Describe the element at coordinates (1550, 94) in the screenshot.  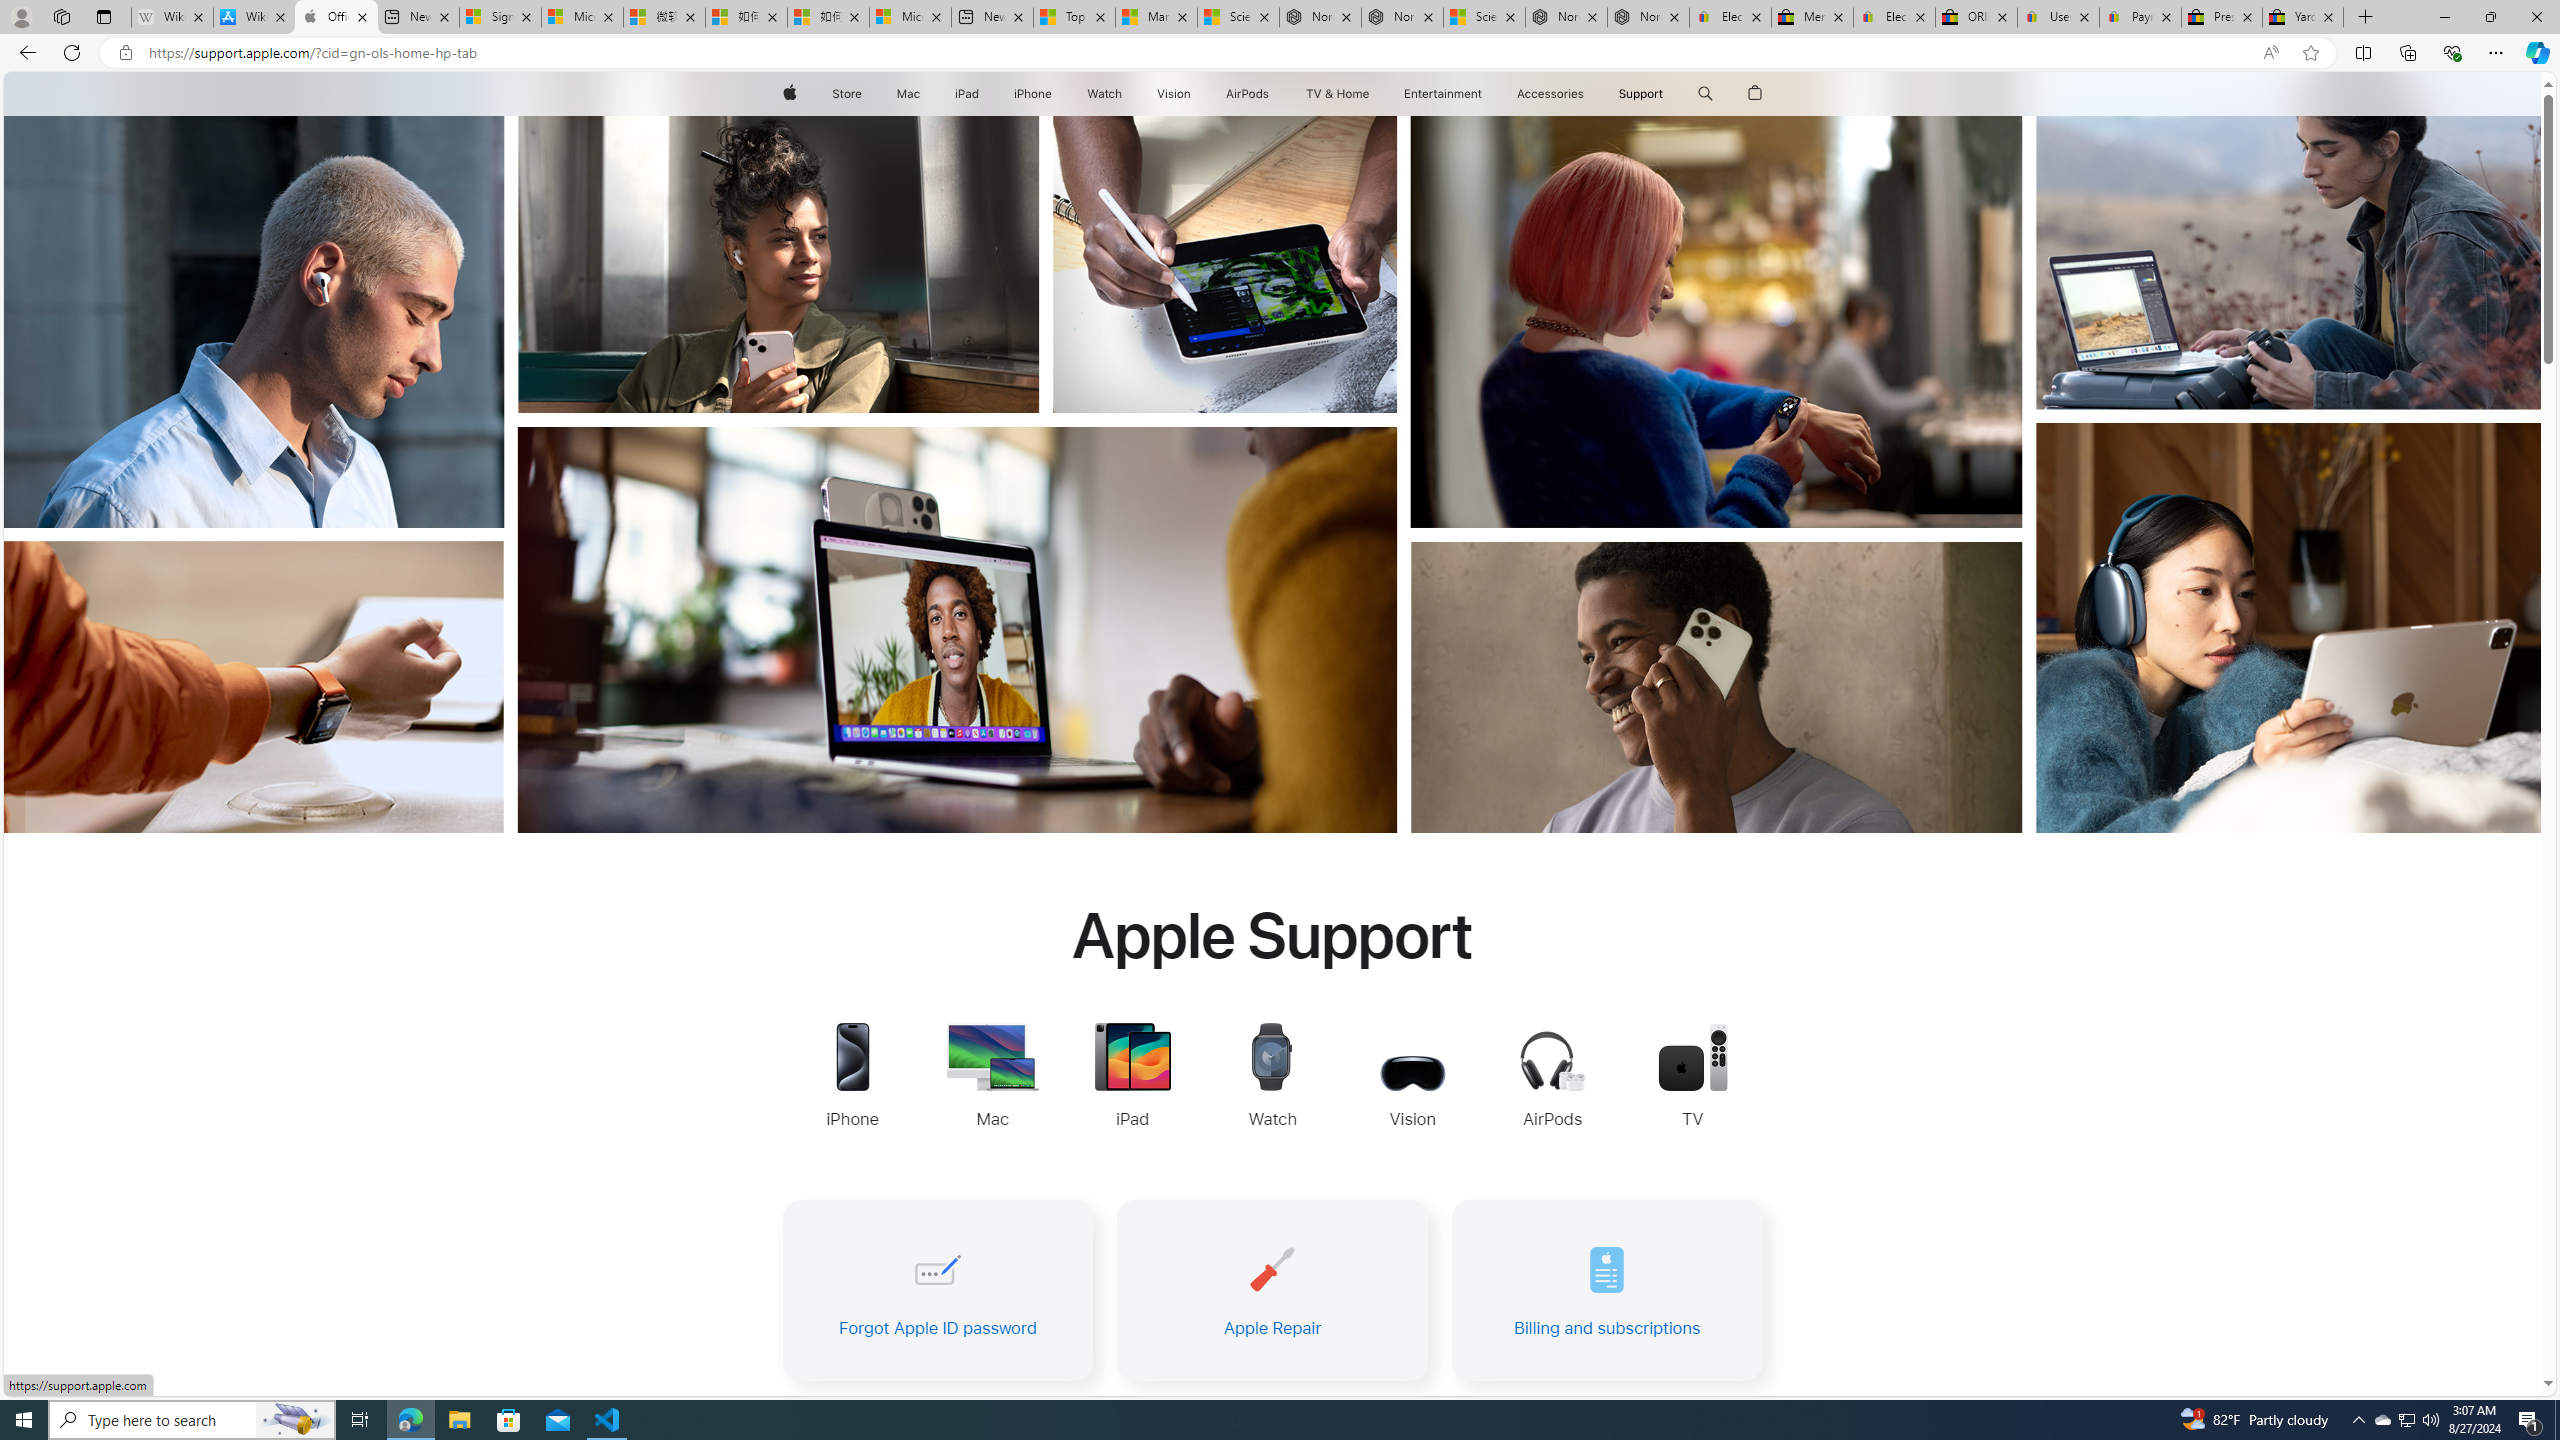
I see `Accessories` at that location.